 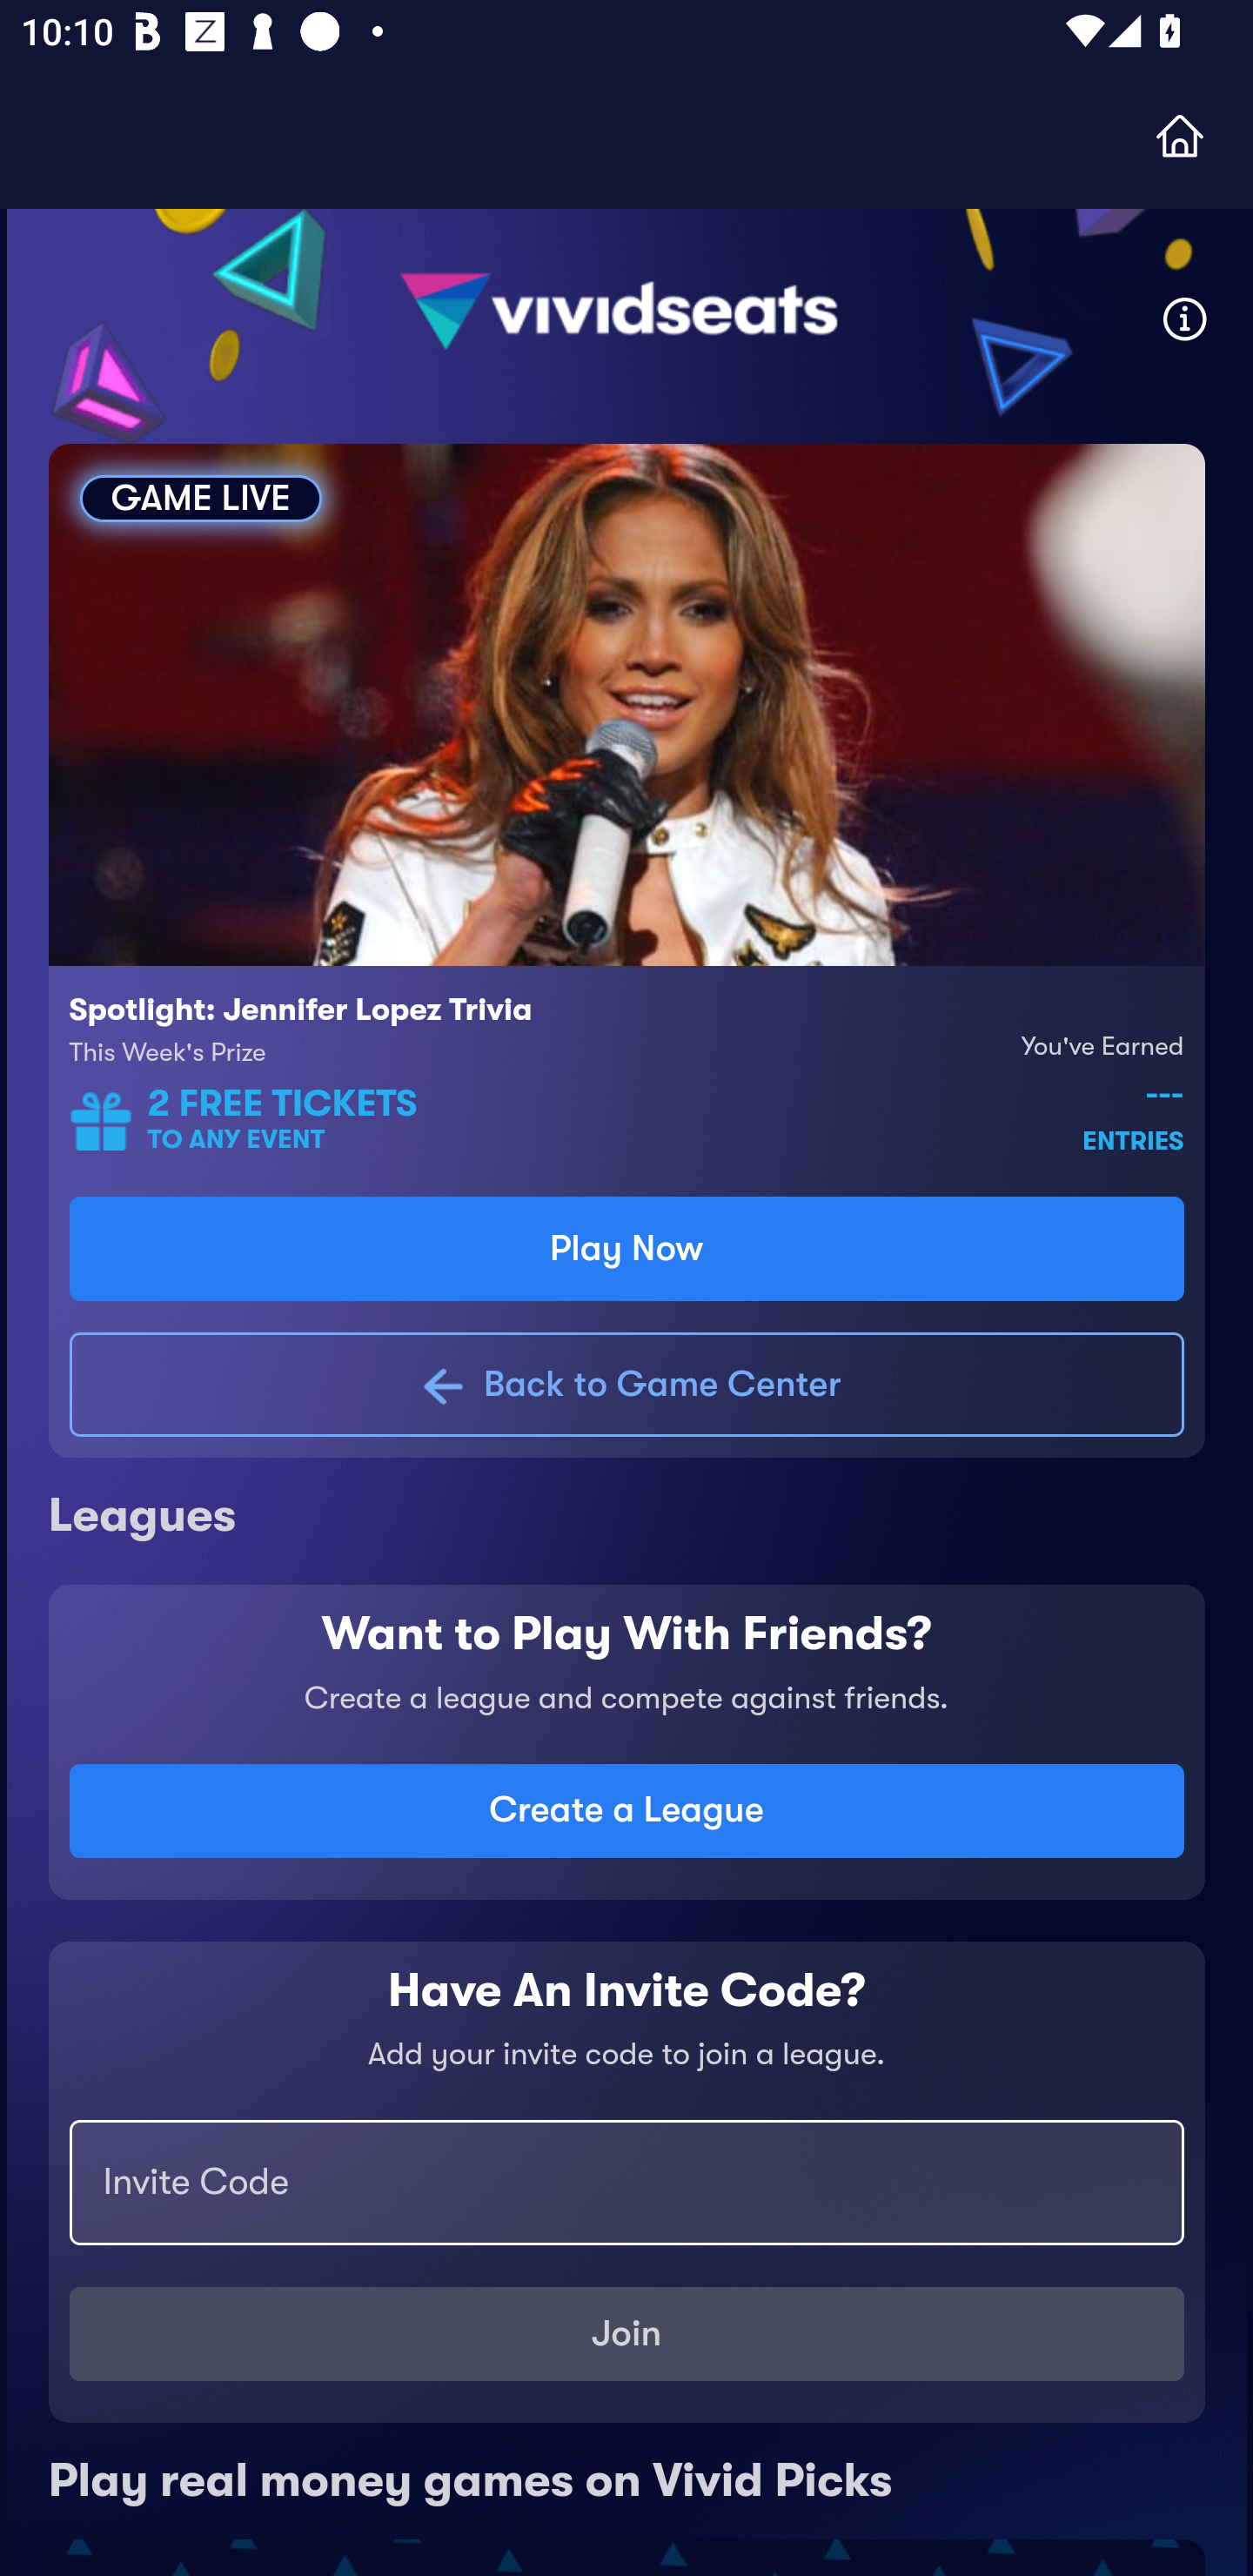 What do you see at coordinates (626, 1384) in the screenshot?
I see ` Back to Game Center` at bounding box center [626, 1384].